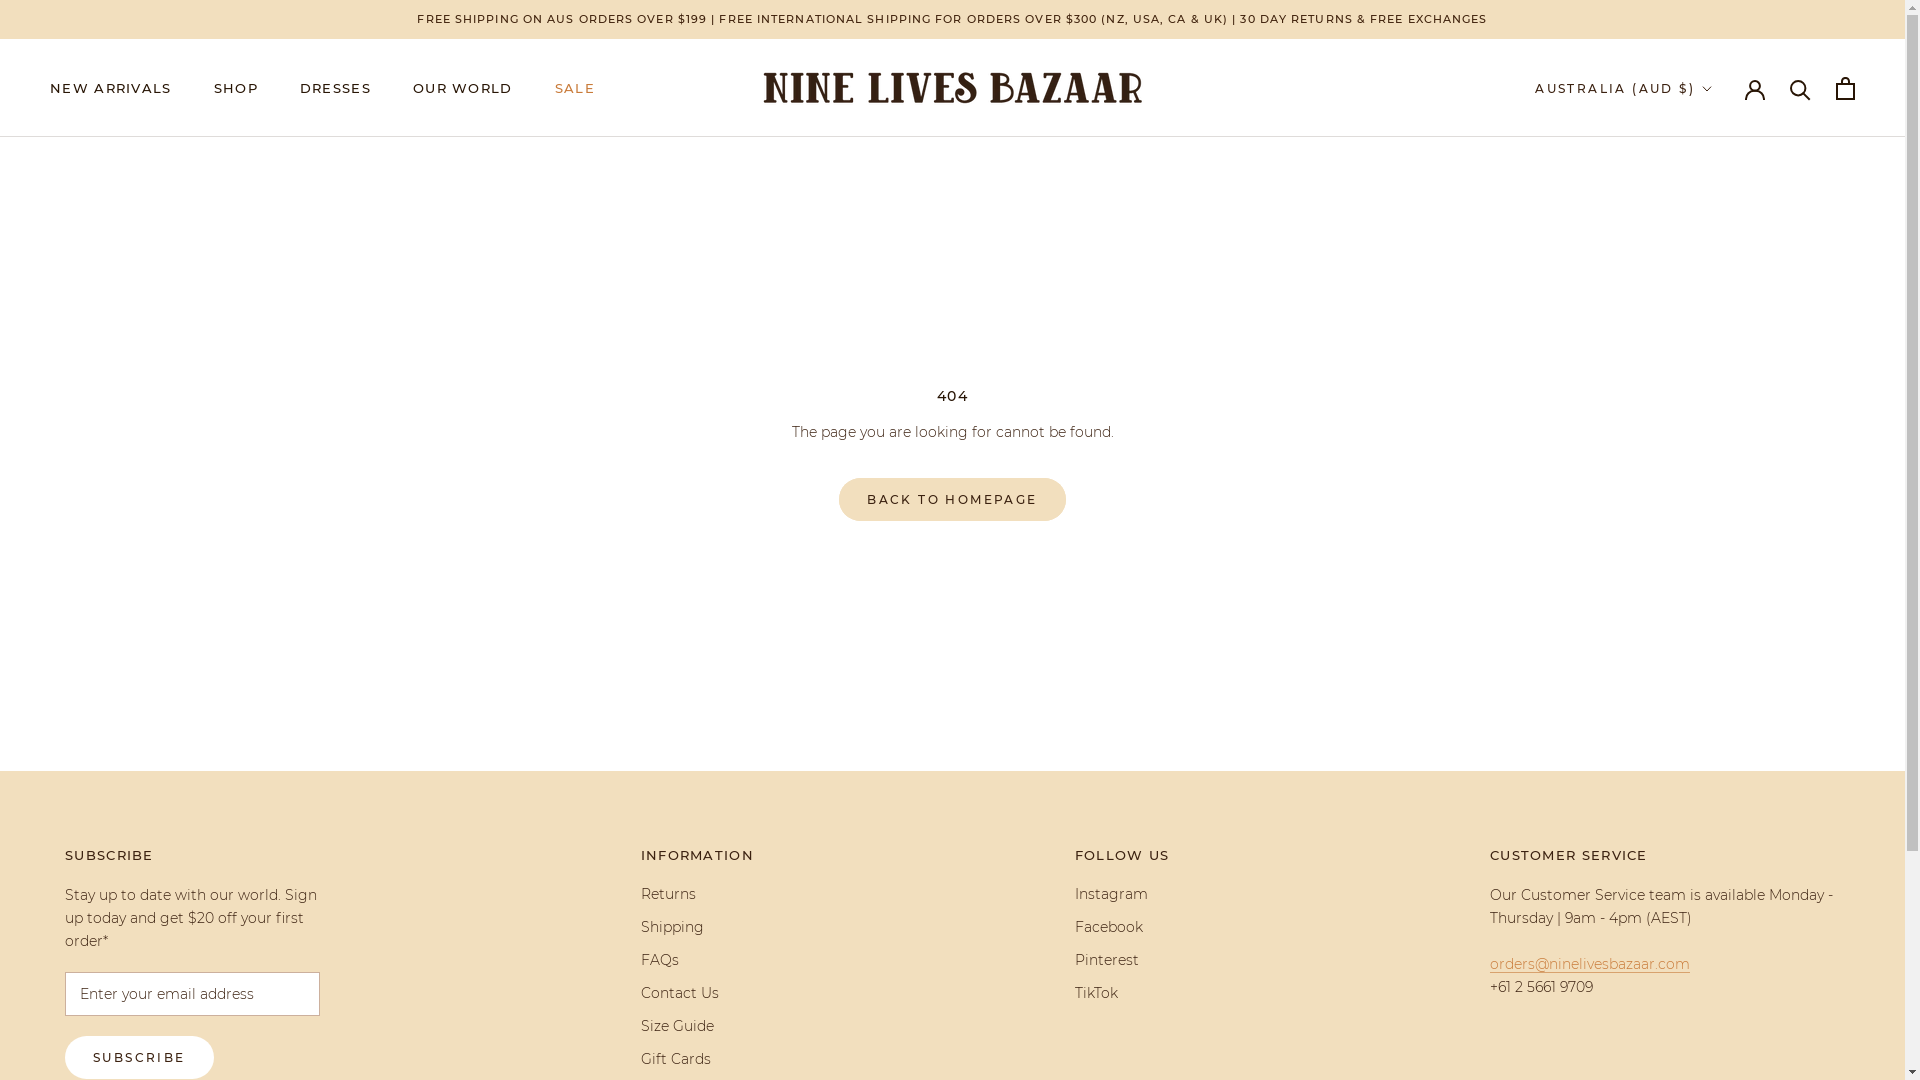 Image resolution: width=1920 pixels, height=1080 pixels. I want to click on Shipping, so click(698, 928).